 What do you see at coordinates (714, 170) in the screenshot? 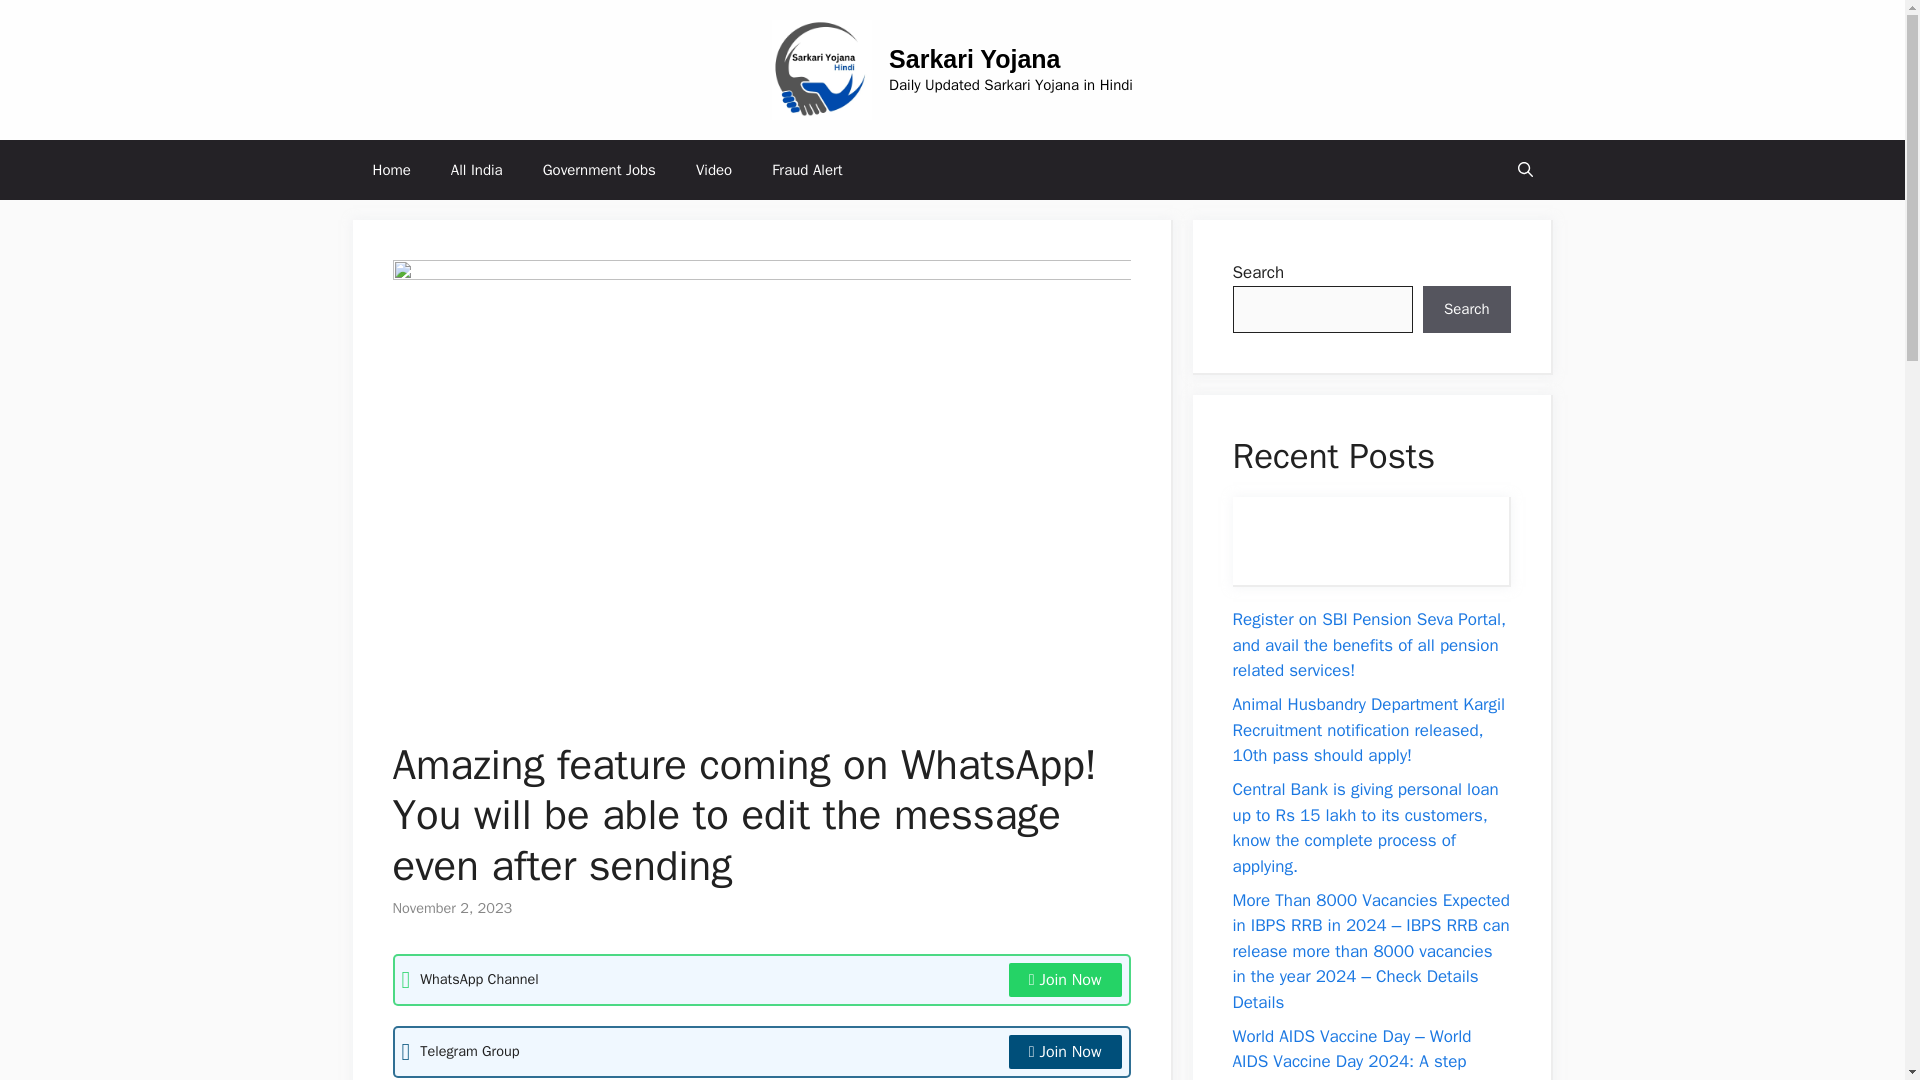
I see `Video` at bounding box center [714, 170].